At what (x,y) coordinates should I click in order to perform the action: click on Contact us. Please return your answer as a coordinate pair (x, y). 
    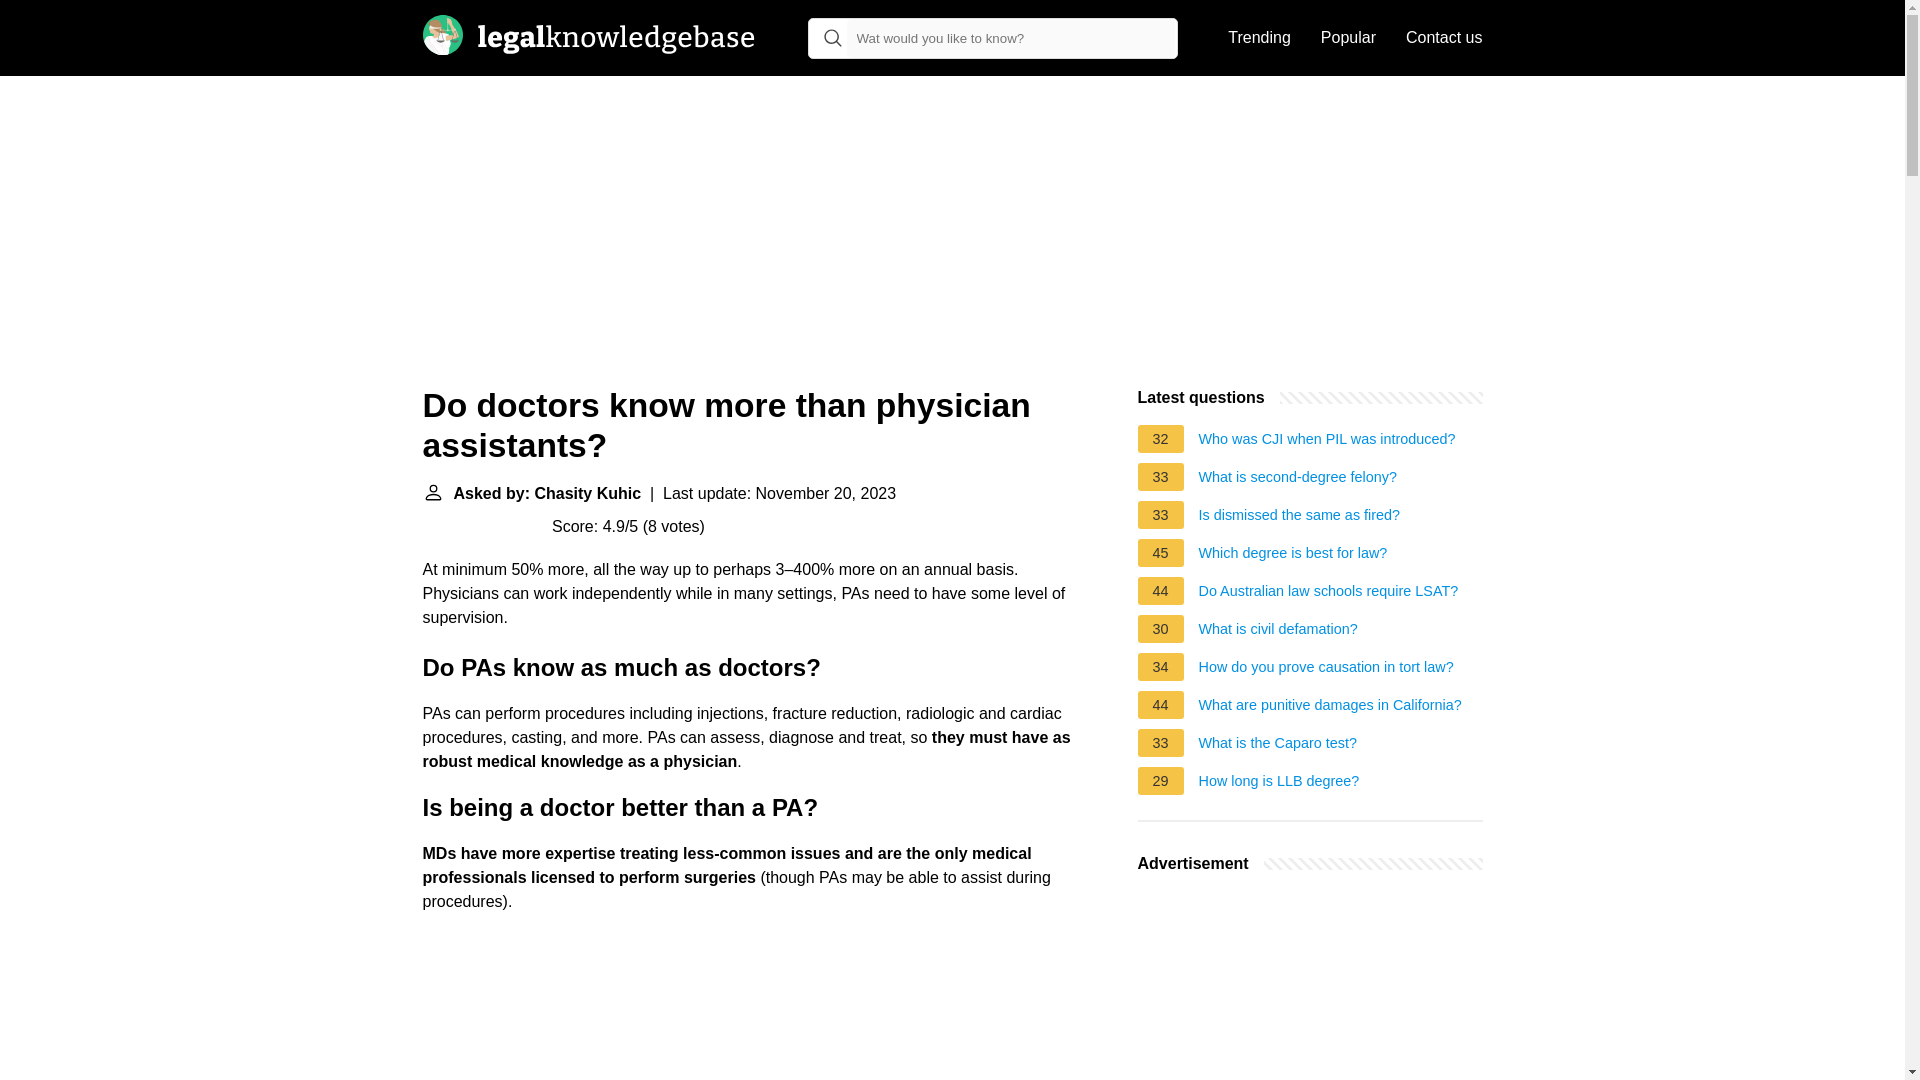
    Looking at the image, I should click on (1444, 38).